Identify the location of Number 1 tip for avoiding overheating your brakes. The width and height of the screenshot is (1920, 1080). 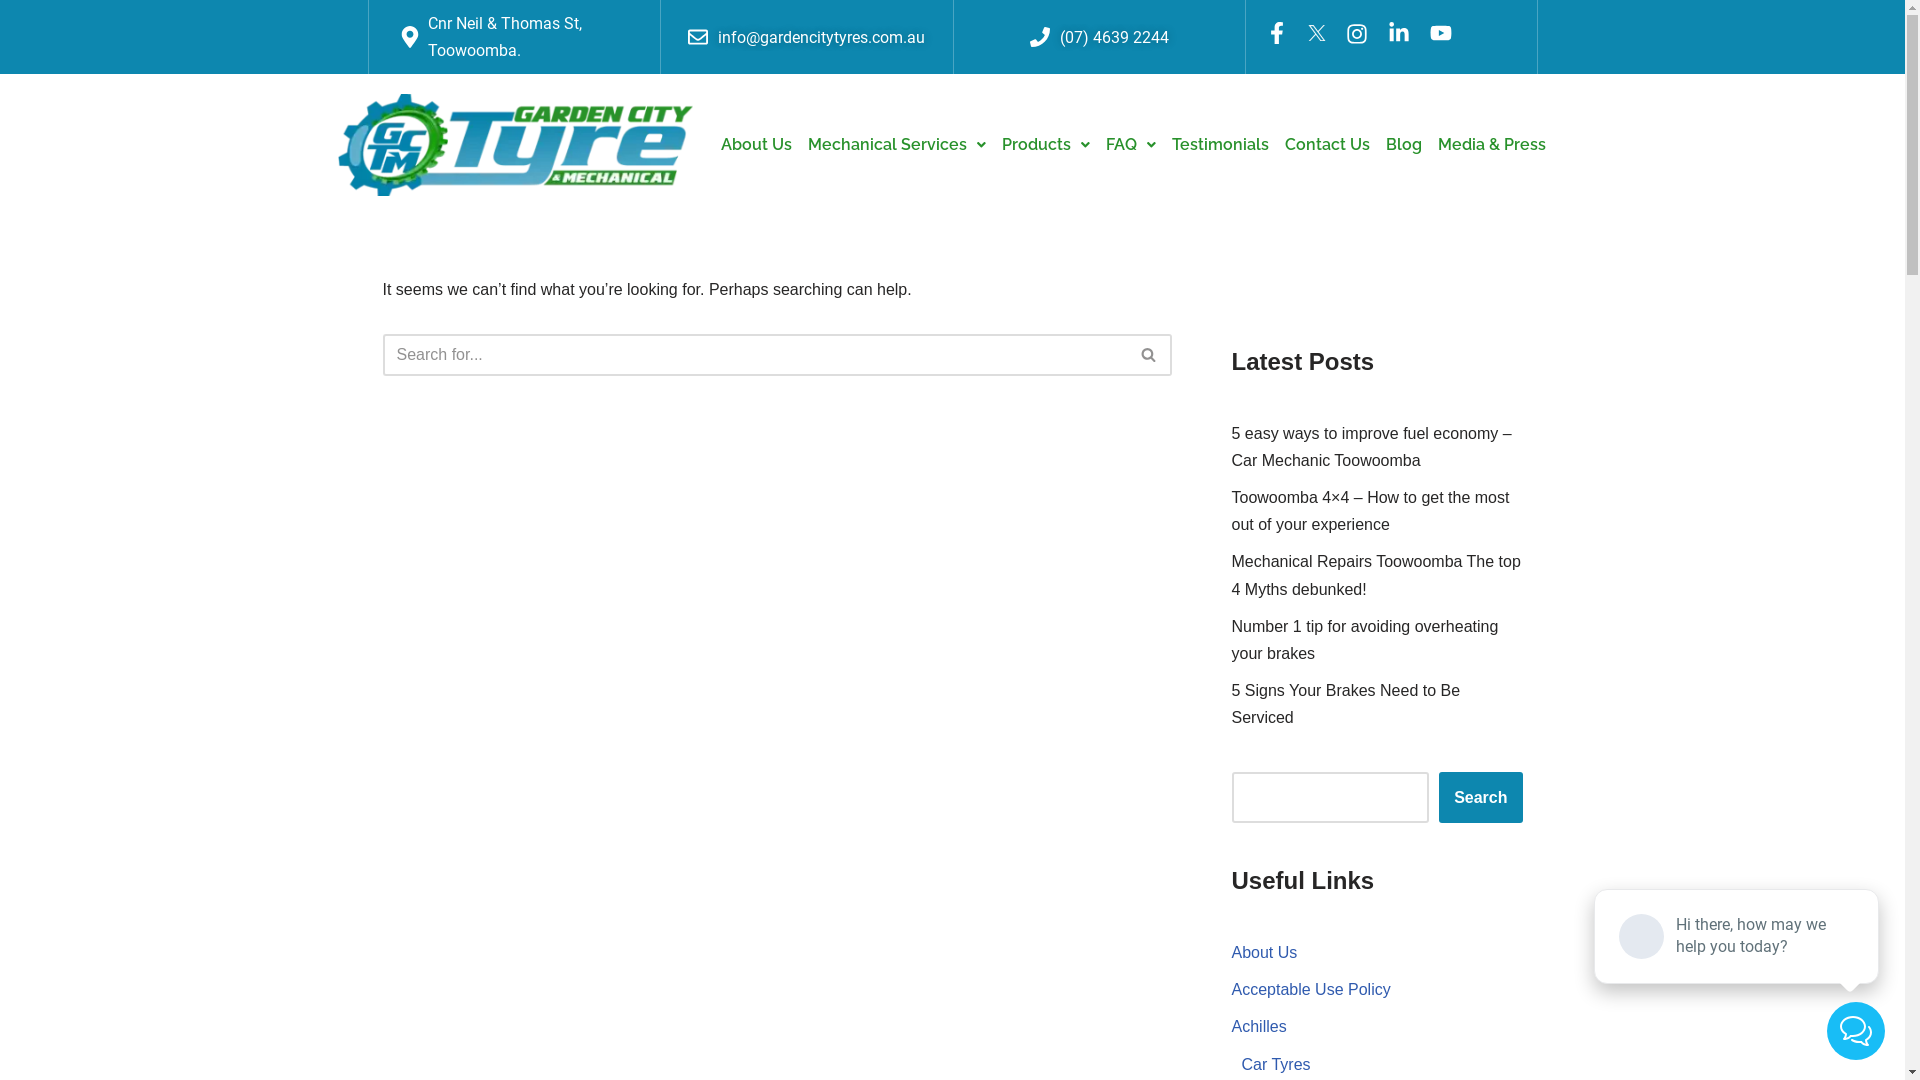
(1366, 640).